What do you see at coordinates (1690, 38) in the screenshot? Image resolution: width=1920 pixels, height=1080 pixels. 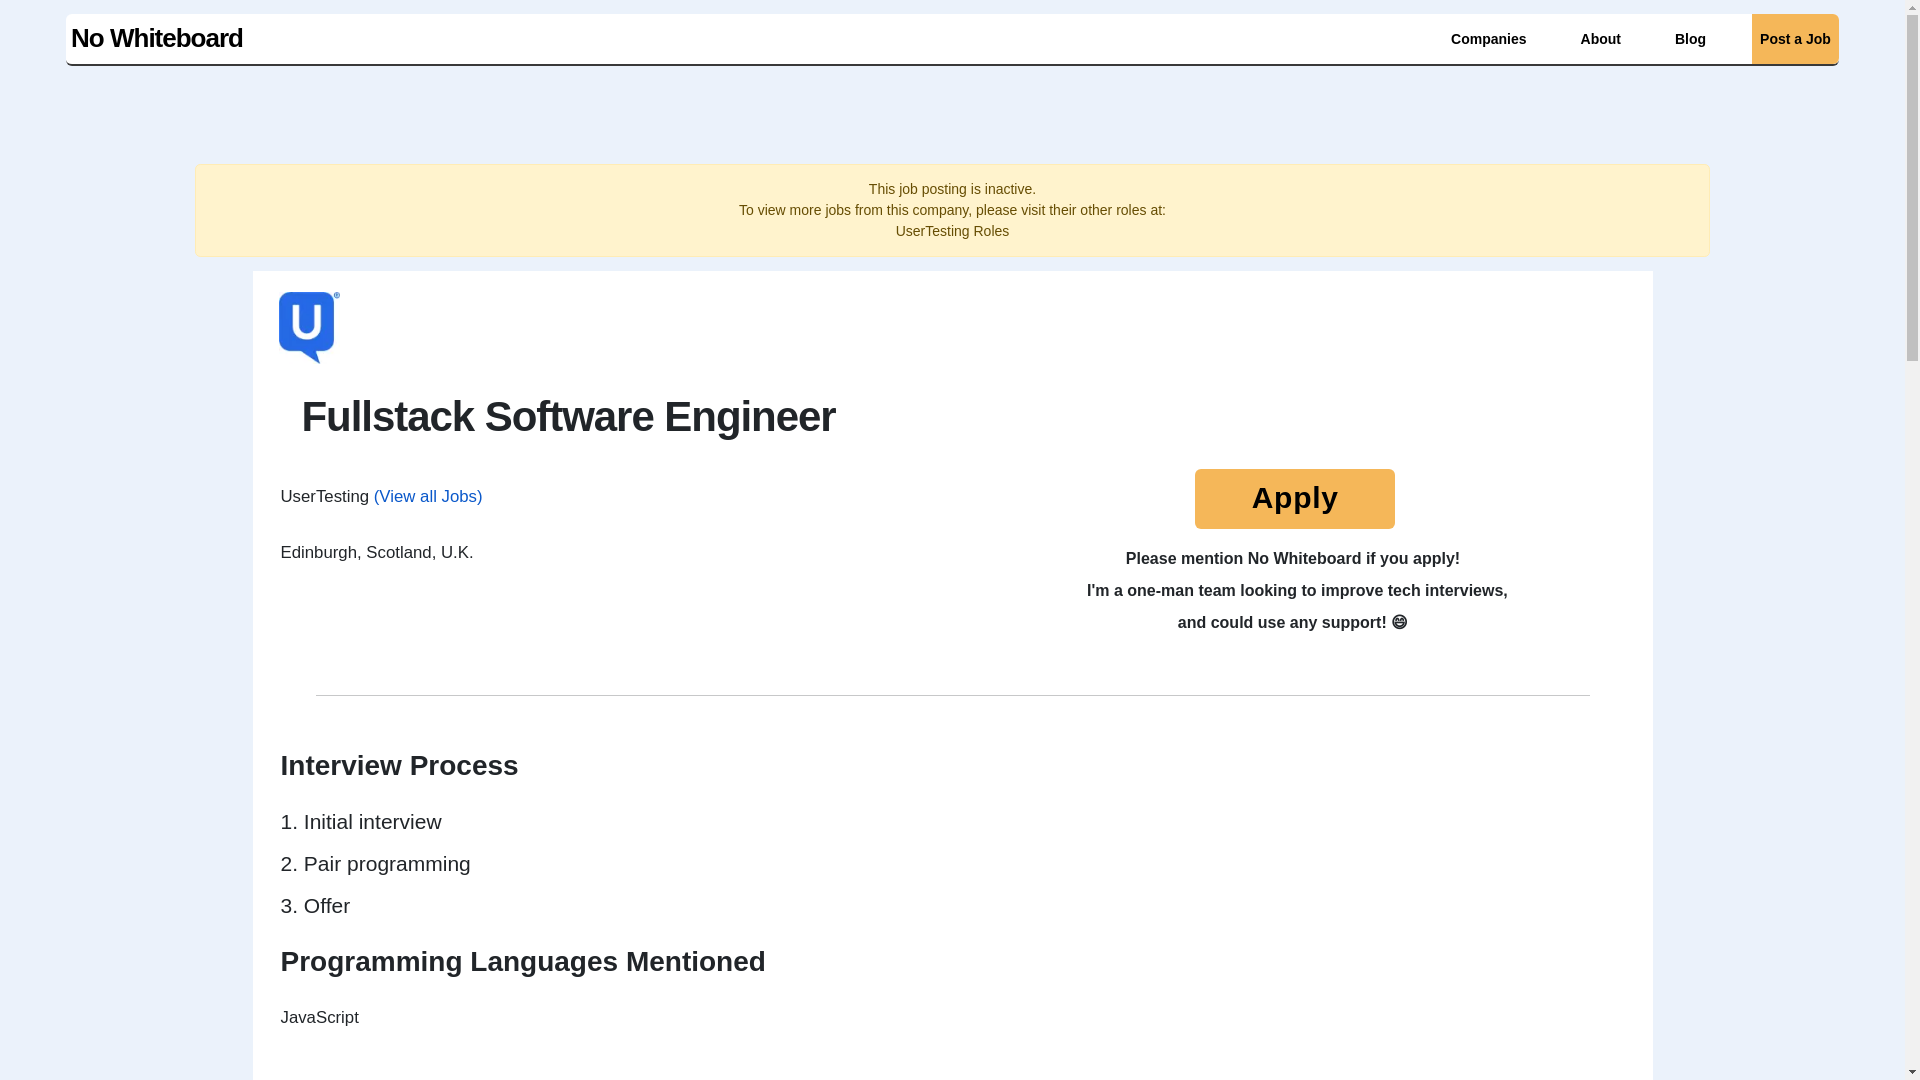 I see `Blog` at bounding box center [1690, 38].